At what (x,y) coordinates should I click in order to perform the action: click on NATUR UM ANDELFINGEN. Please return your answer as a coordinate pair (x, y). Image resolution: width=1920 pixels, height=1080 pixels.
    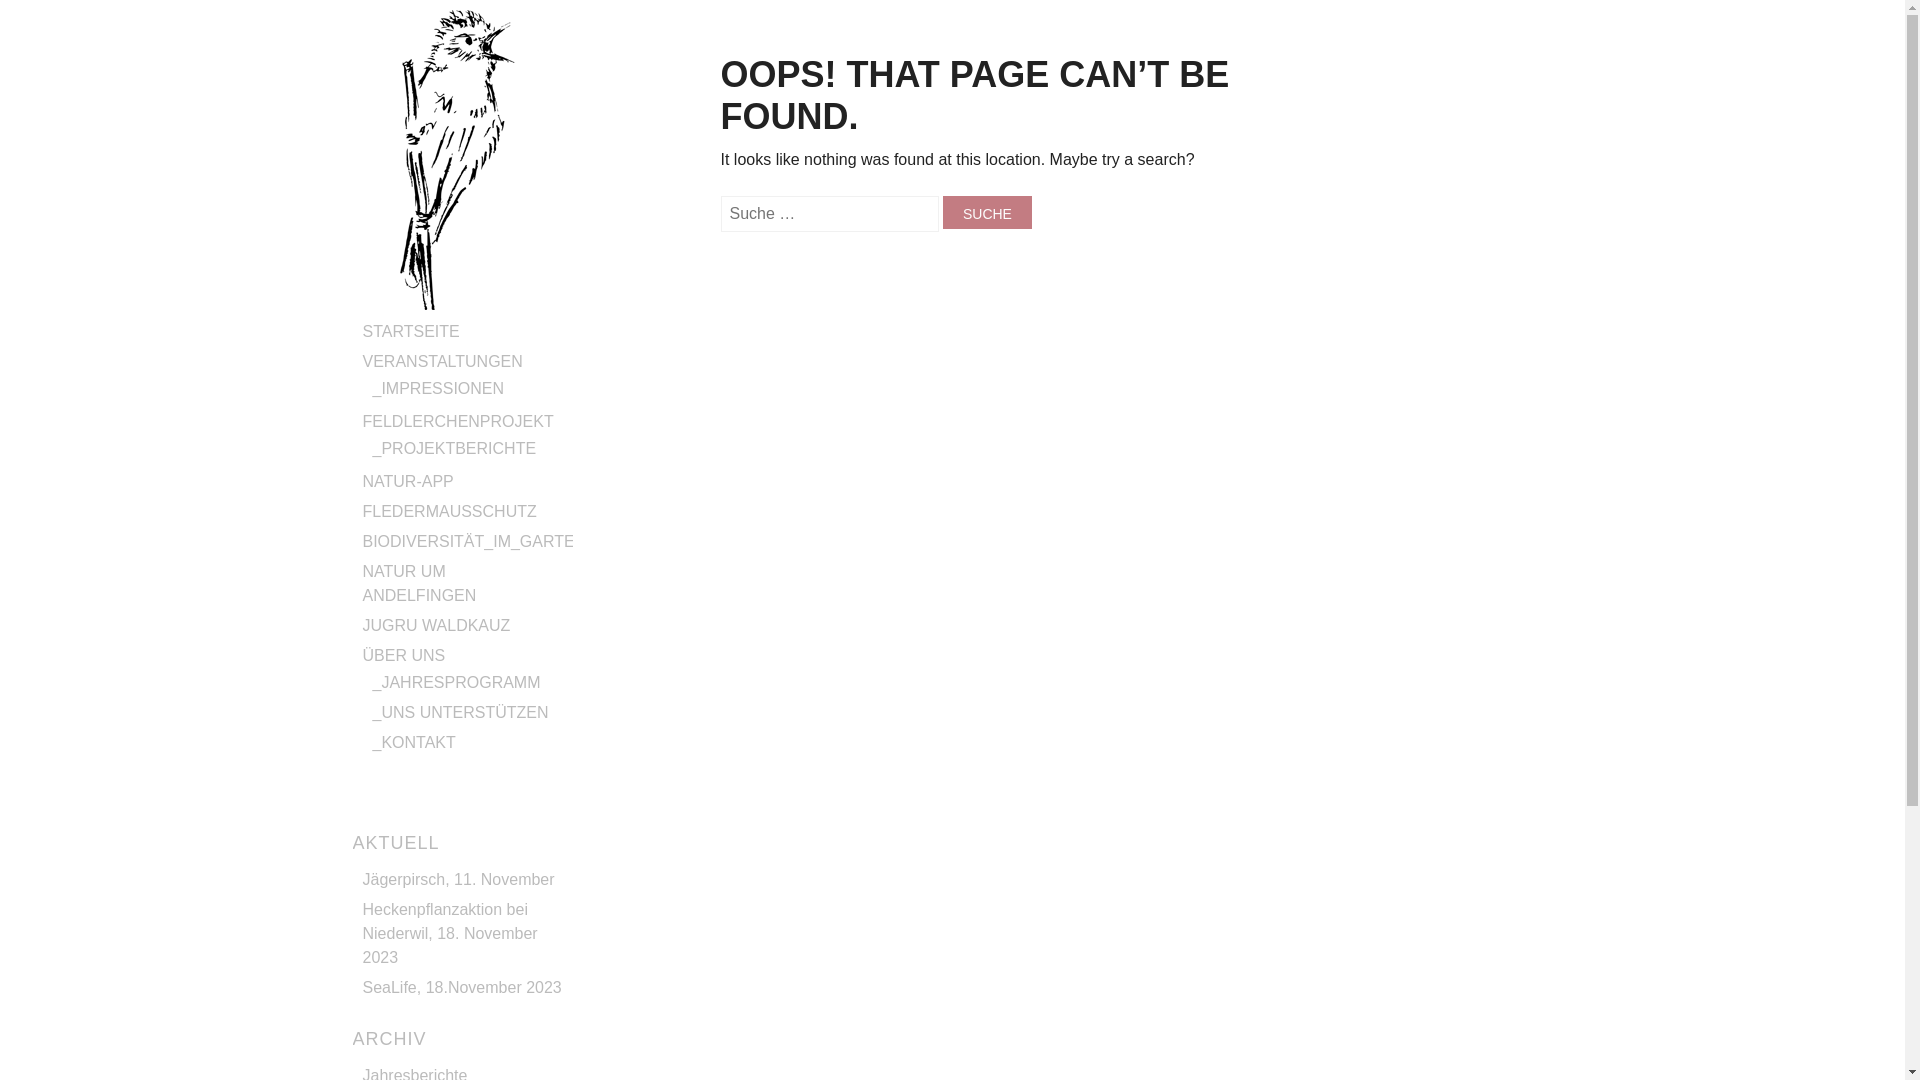
    Looking at the image, I should click on (419, 584).